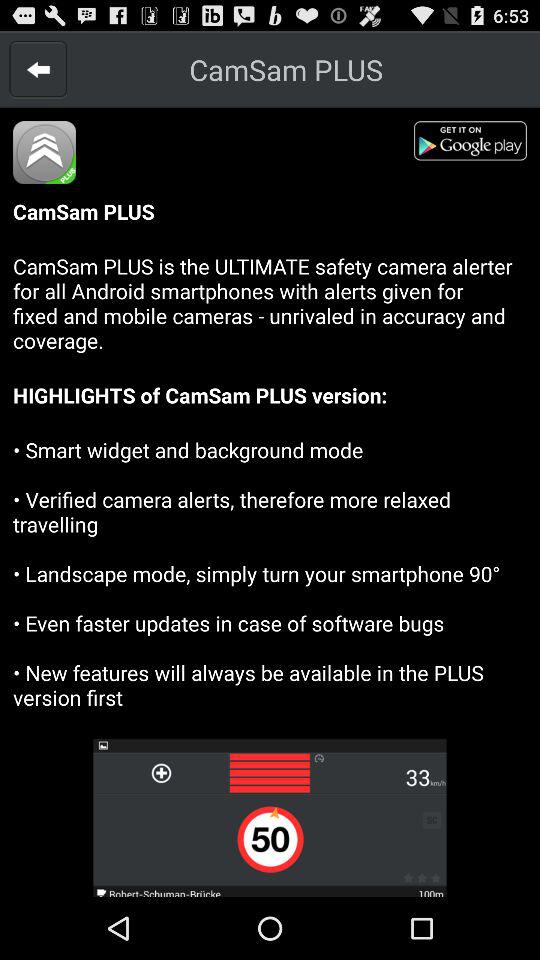  What do you see at coordinates (477, 144) in the screenshot?
I see `go to playstore` at bounding box center [477, 144].